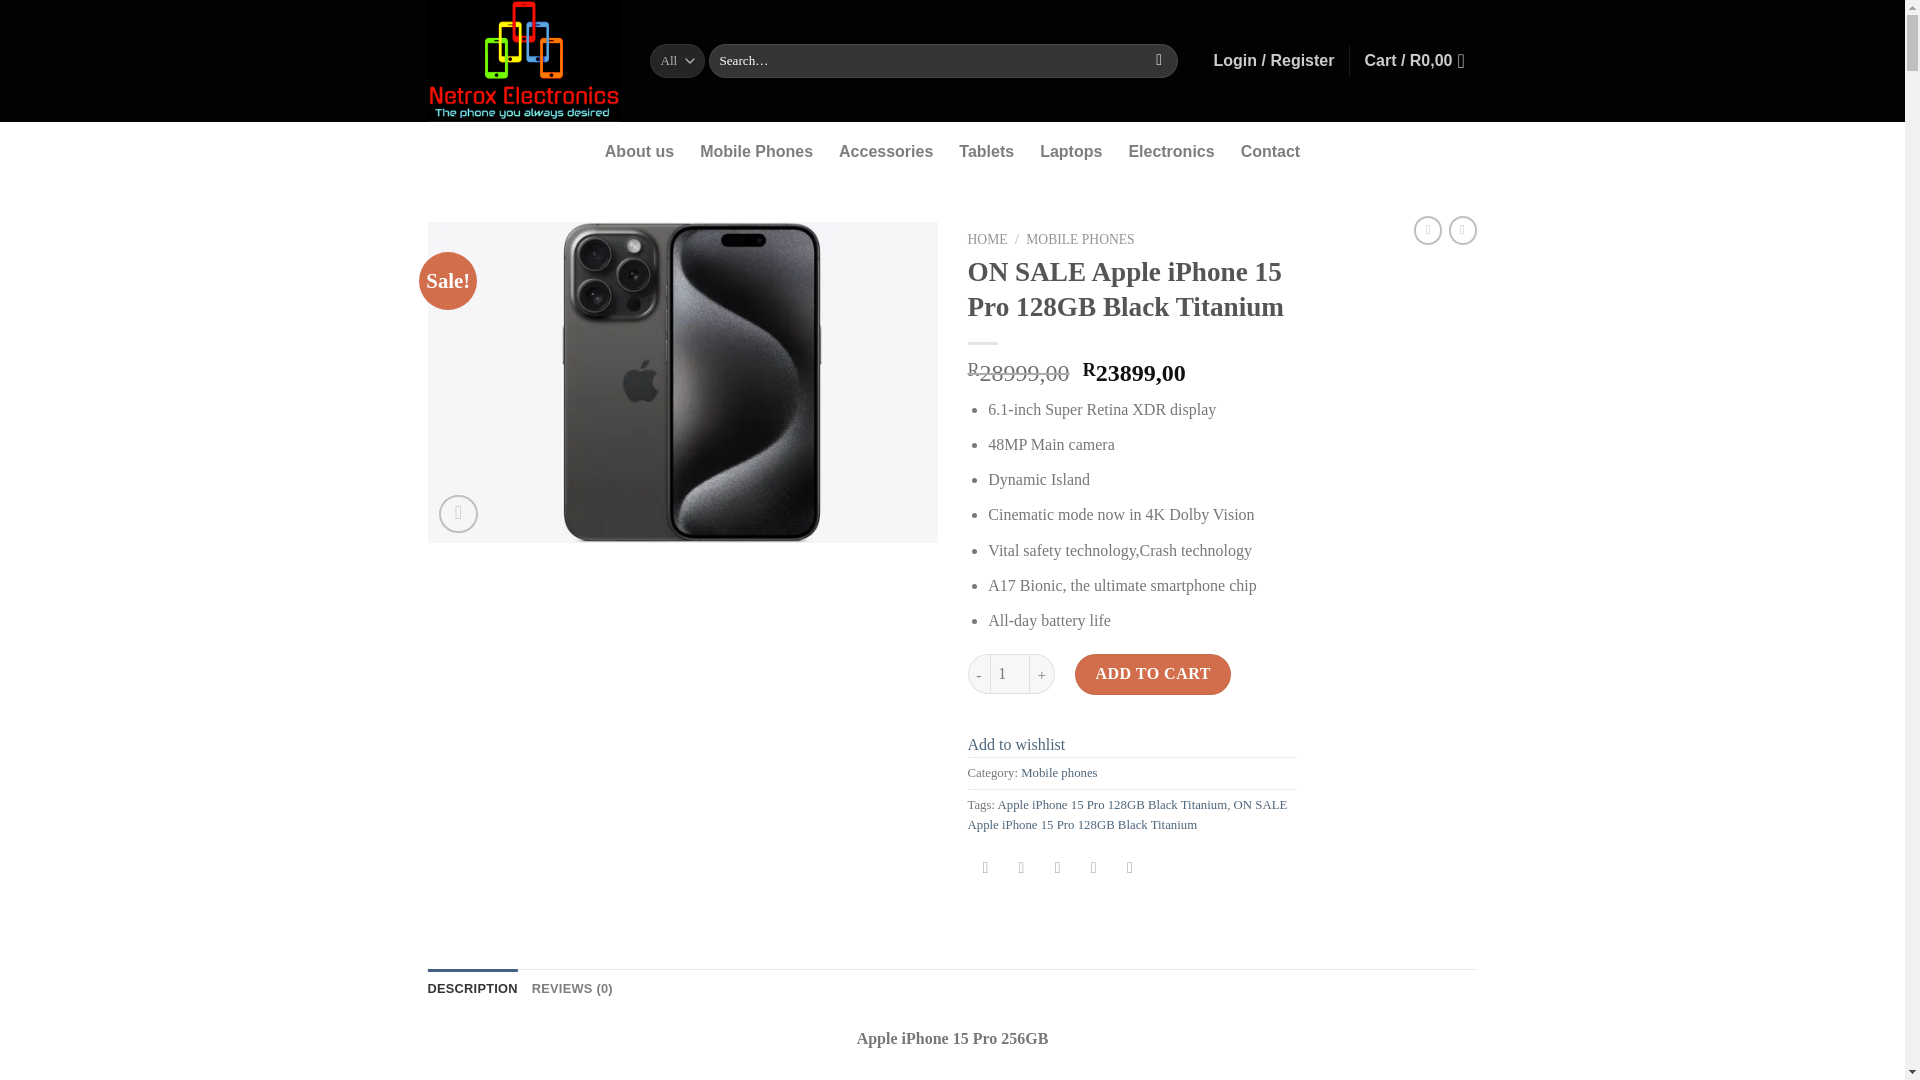  What do you see at coordinates (1130, 869) in the screenshot?
I see `Share on LinkedIn` at bounding box center [1130, 869].